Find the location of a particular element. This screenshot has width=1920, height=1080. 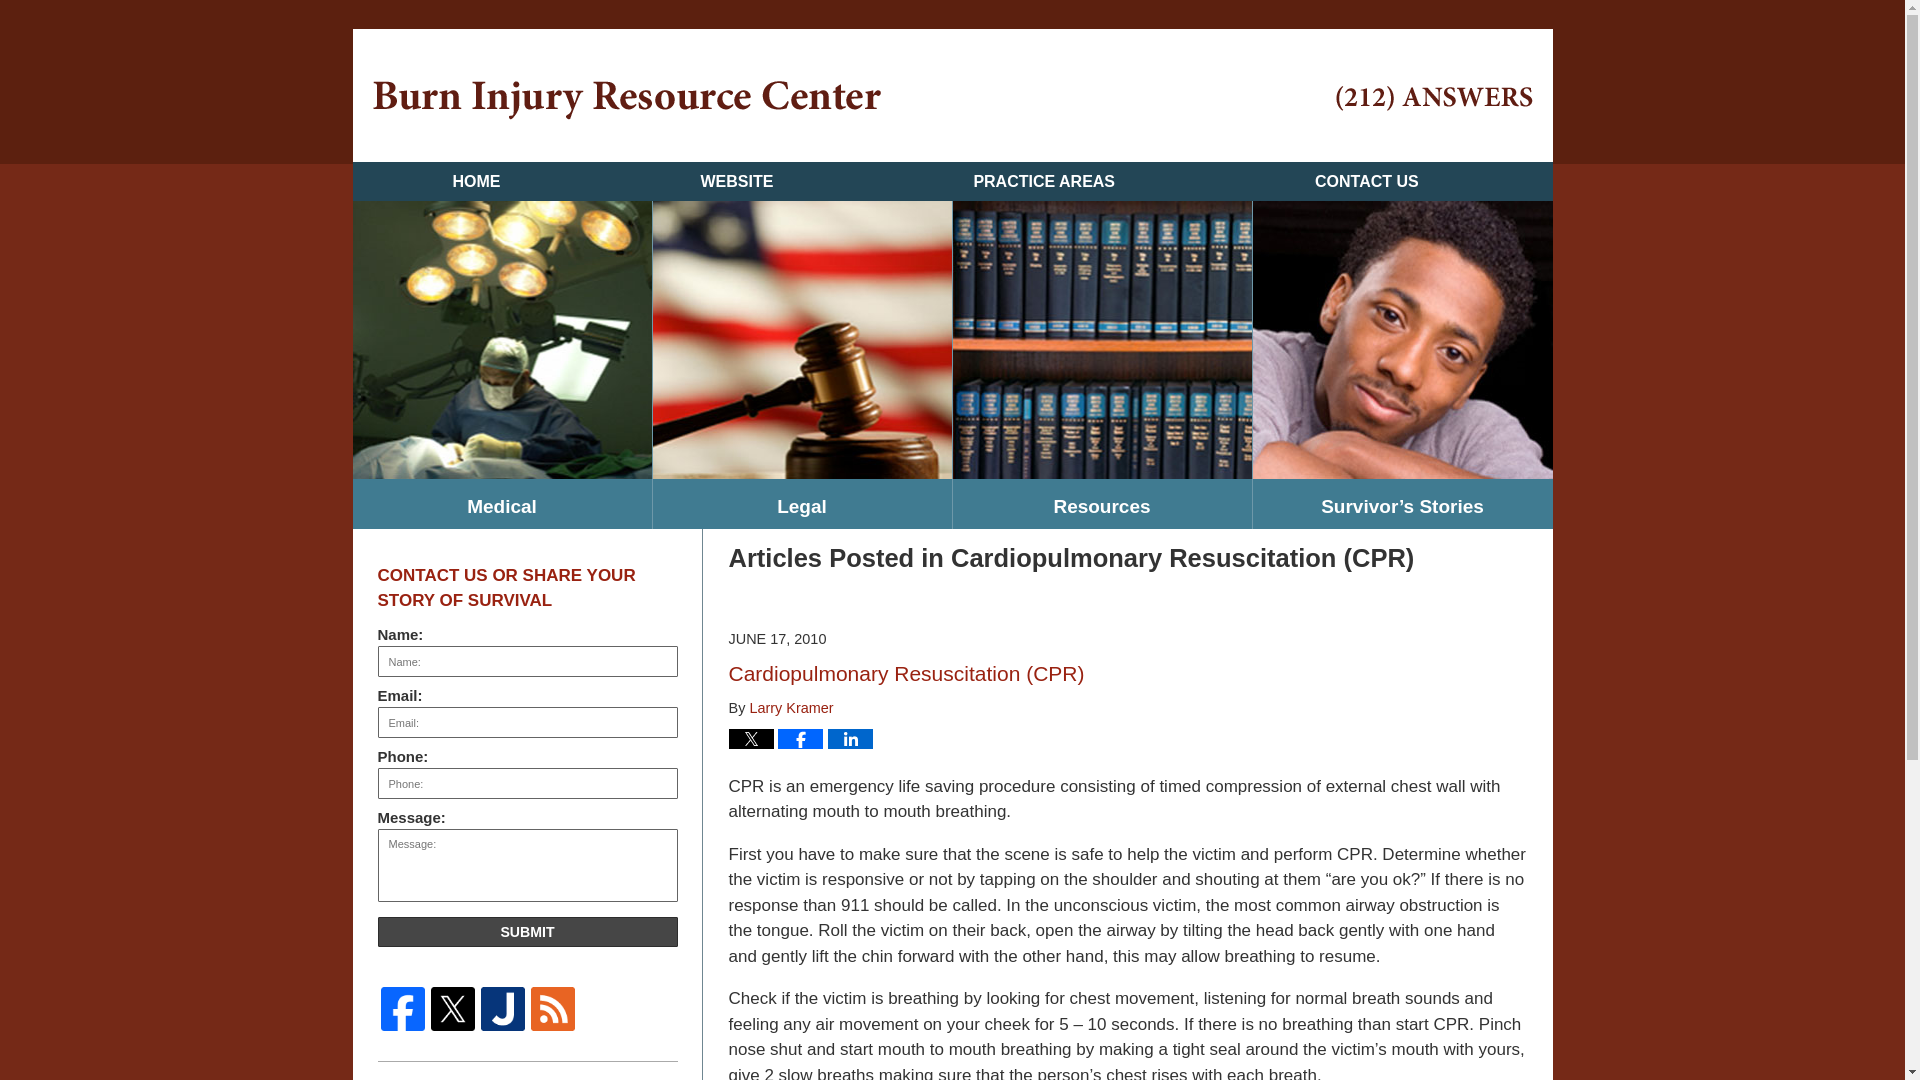

CONTACT US is located at coordinates (1366, 181).